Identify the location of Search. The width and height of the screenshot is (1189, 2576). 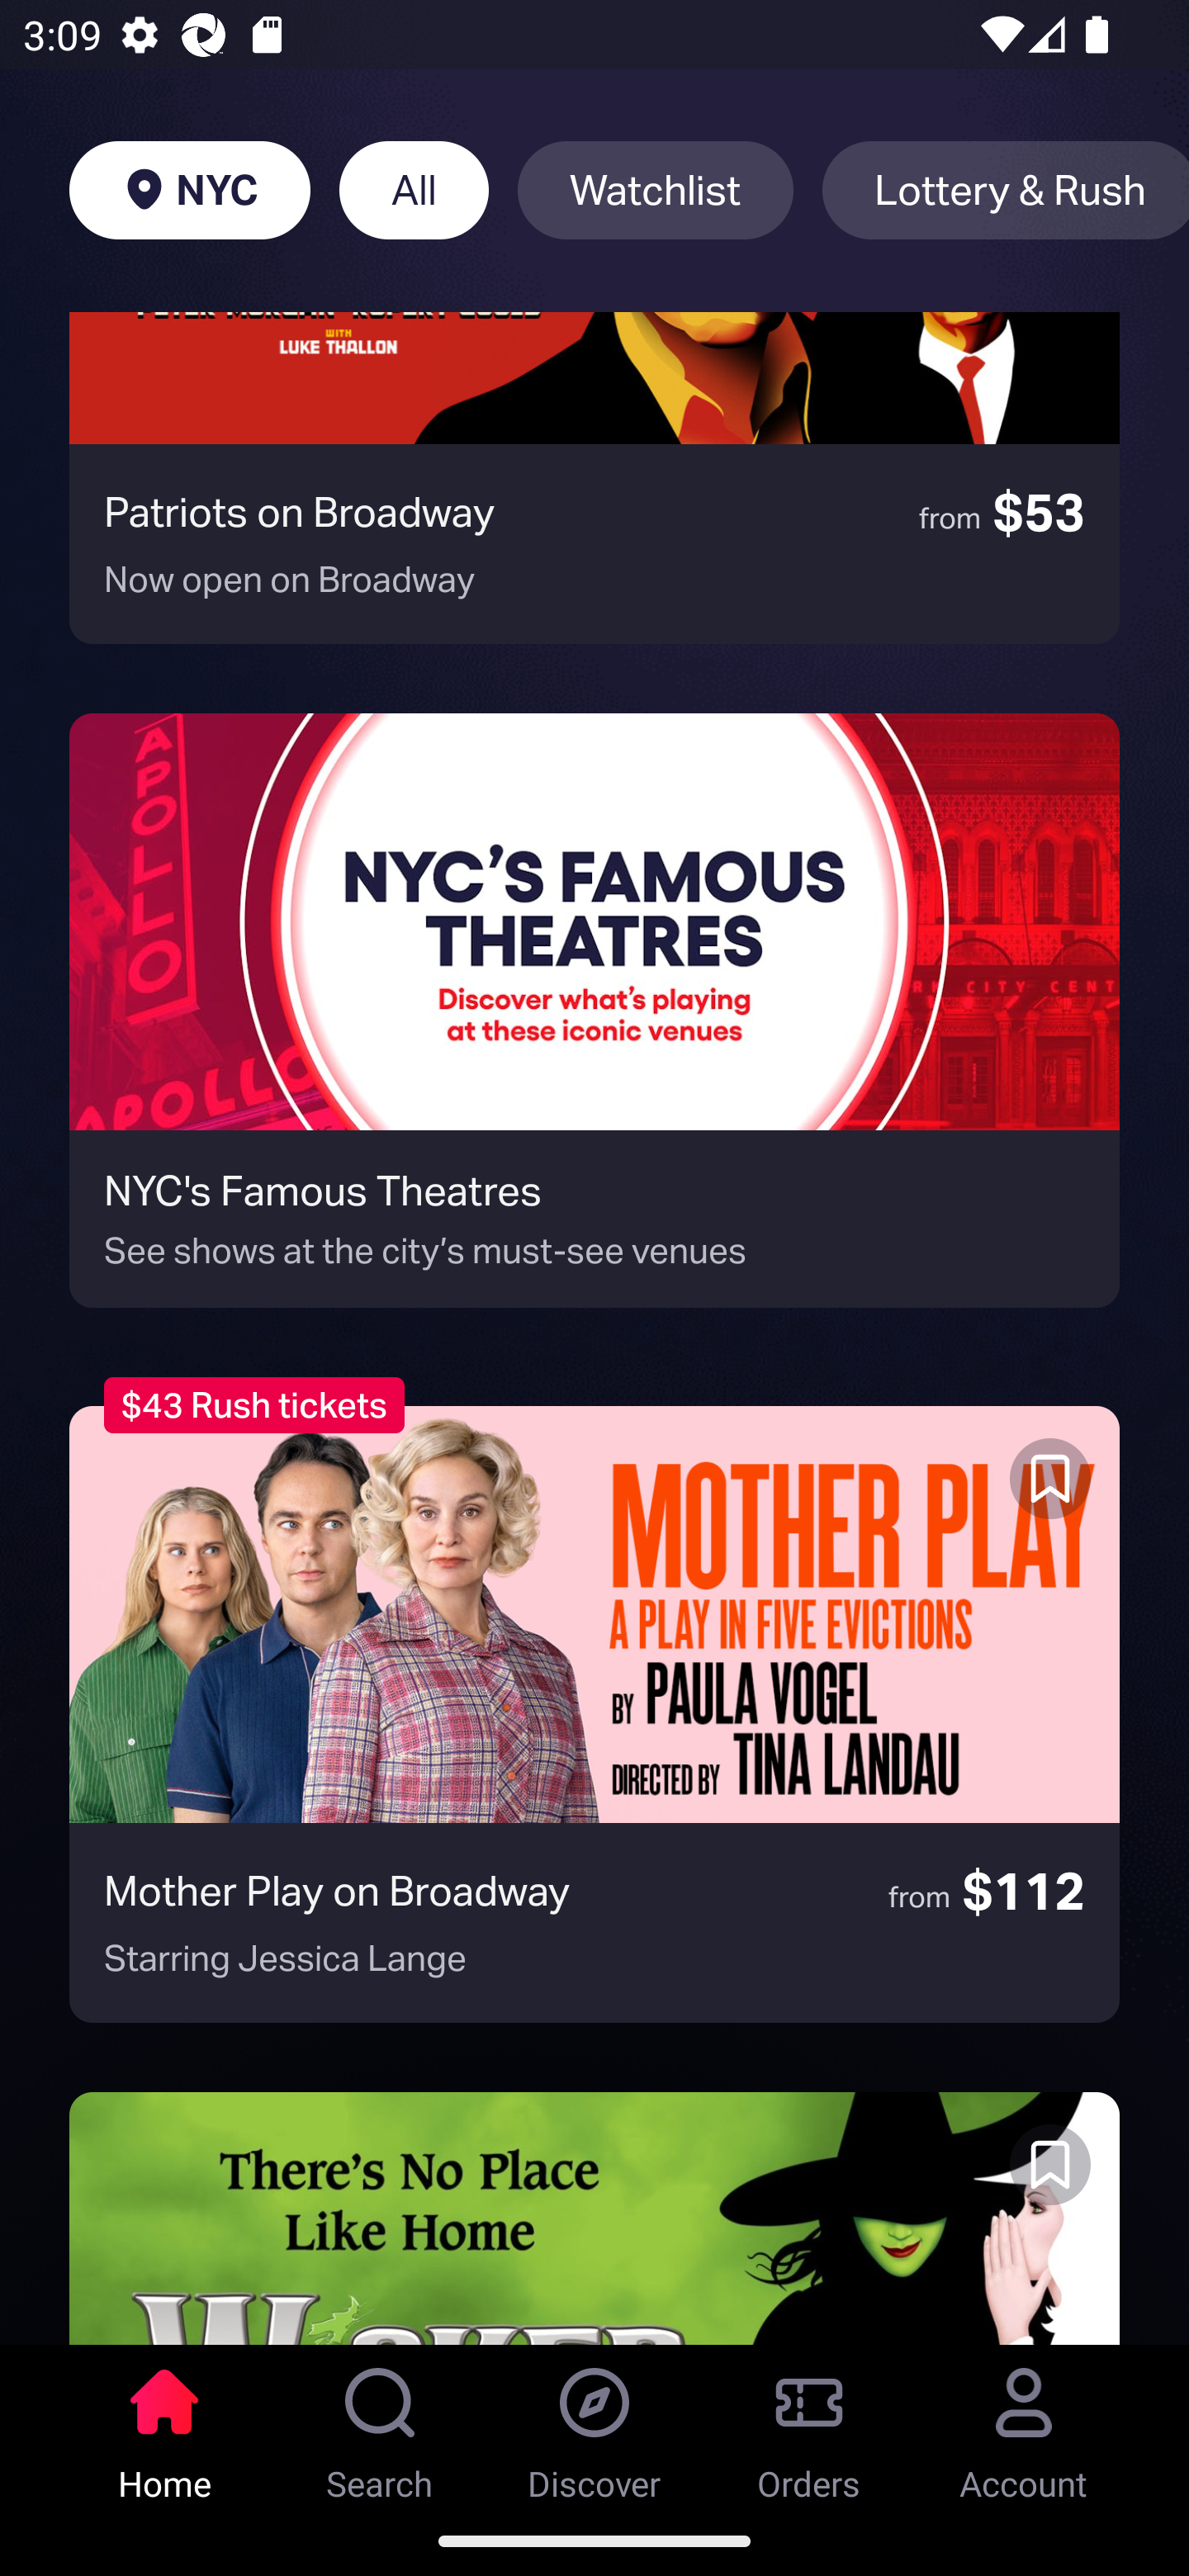
(380, 2425).